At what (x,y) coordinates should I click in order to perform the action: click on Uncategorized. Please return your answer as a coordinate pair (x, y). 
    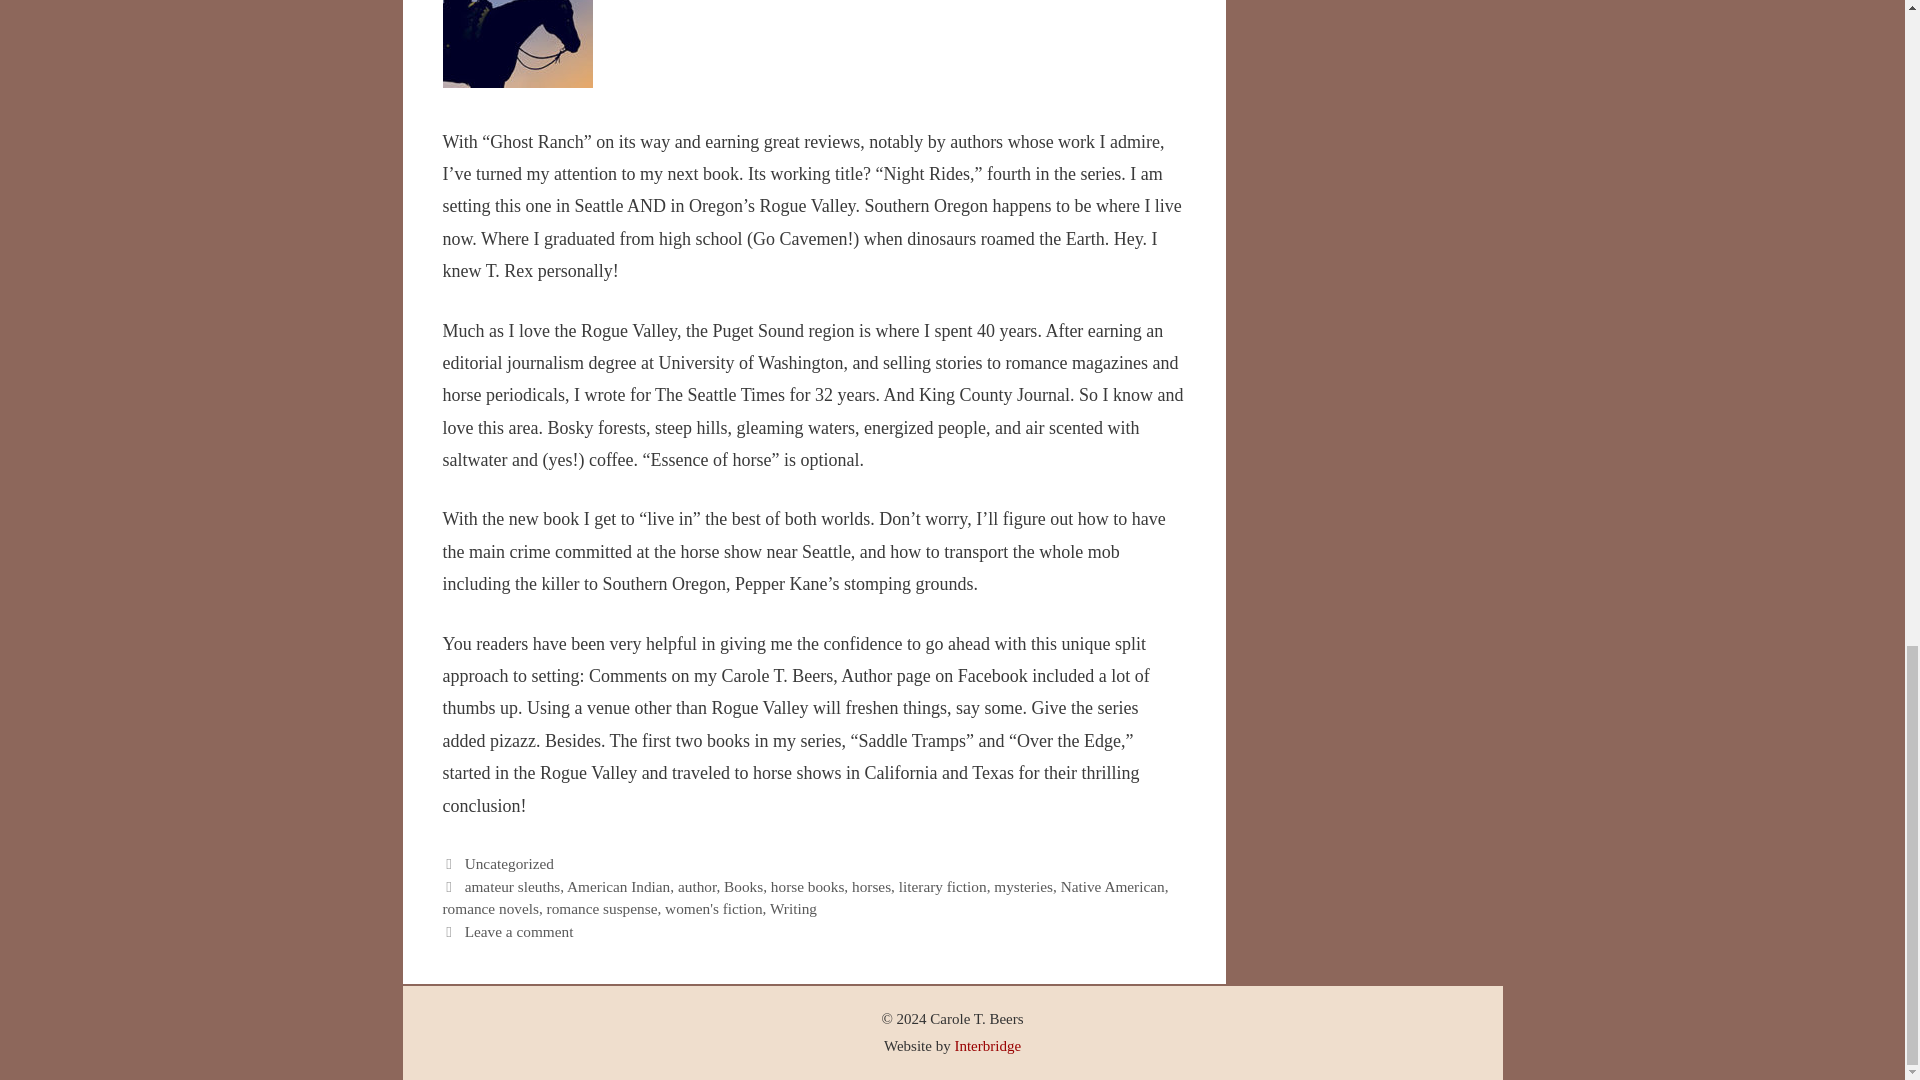
    Looking at the image, I should click on (509, 863).